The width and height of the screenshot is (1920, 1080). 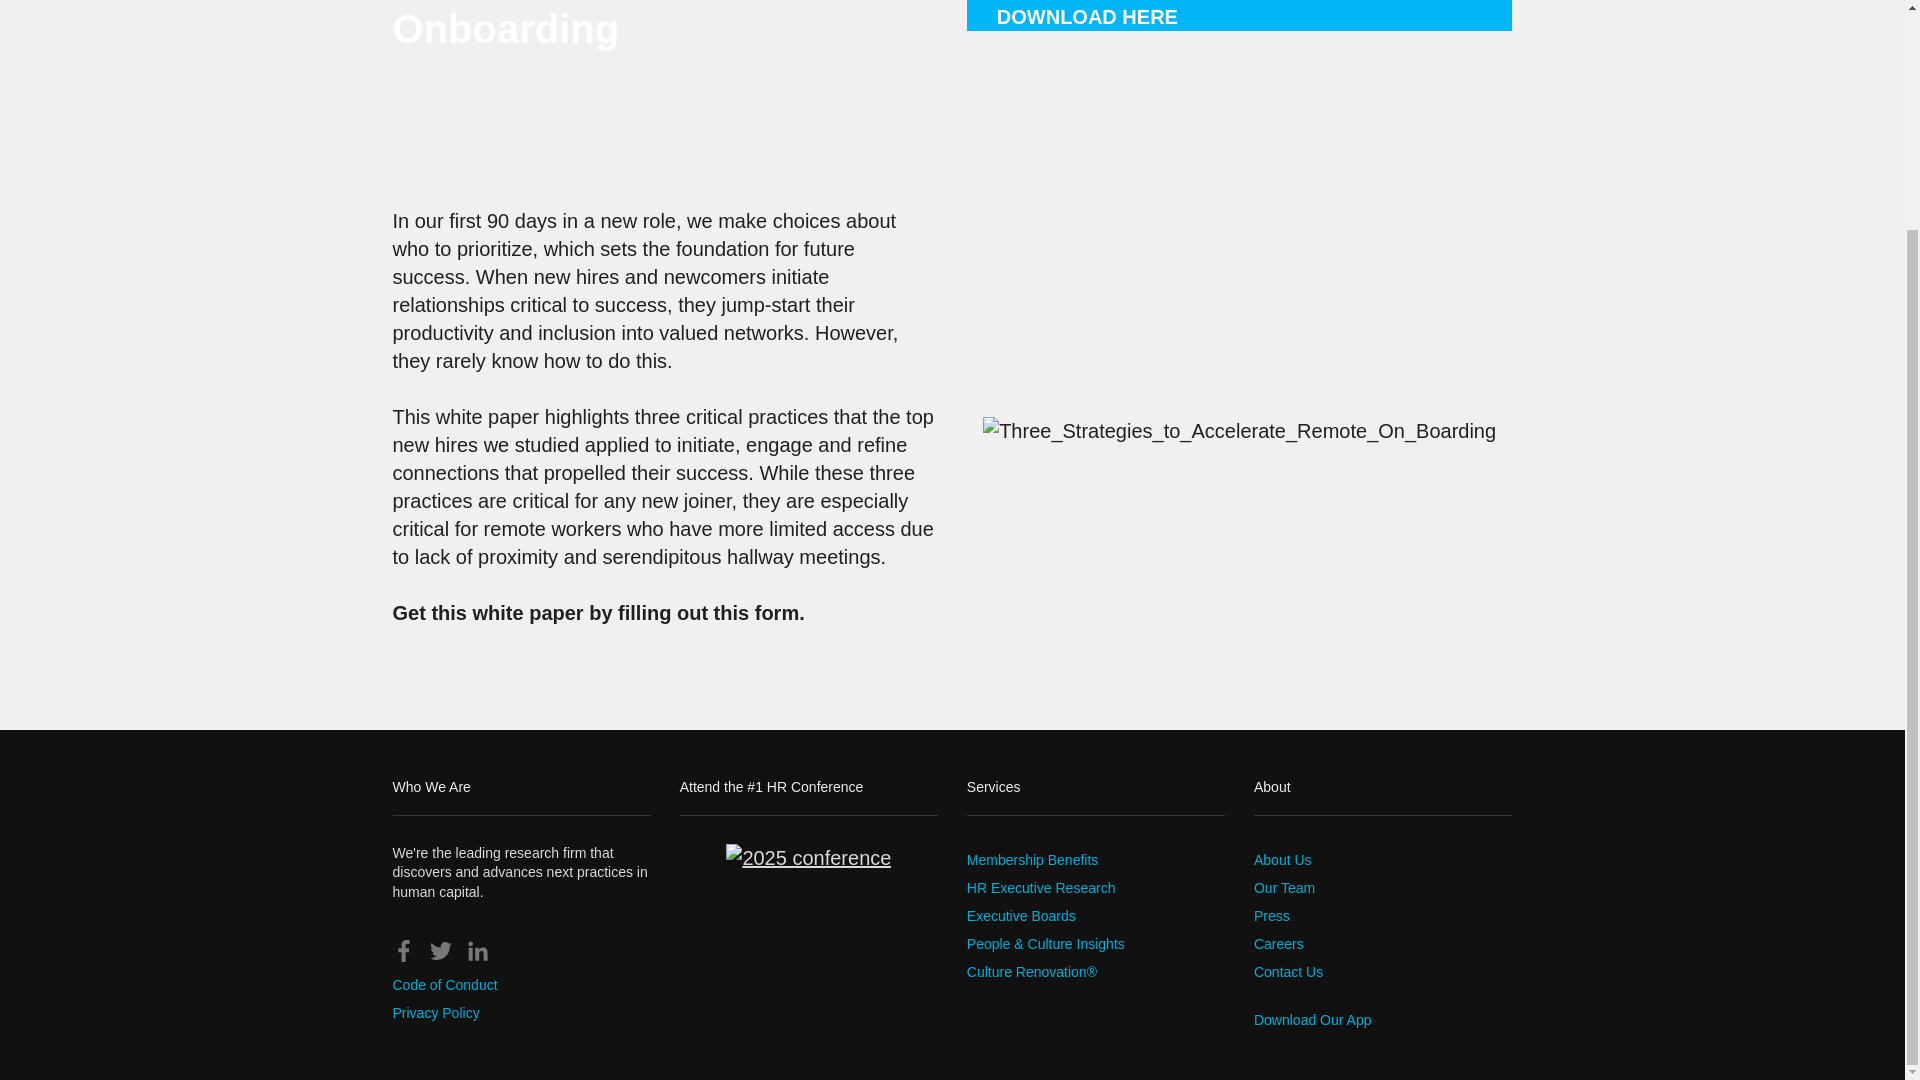 What do you see at coordinates (1021, 916) in the screenshot?
I see `Executive Boards` at bounding box center [1021, 916].